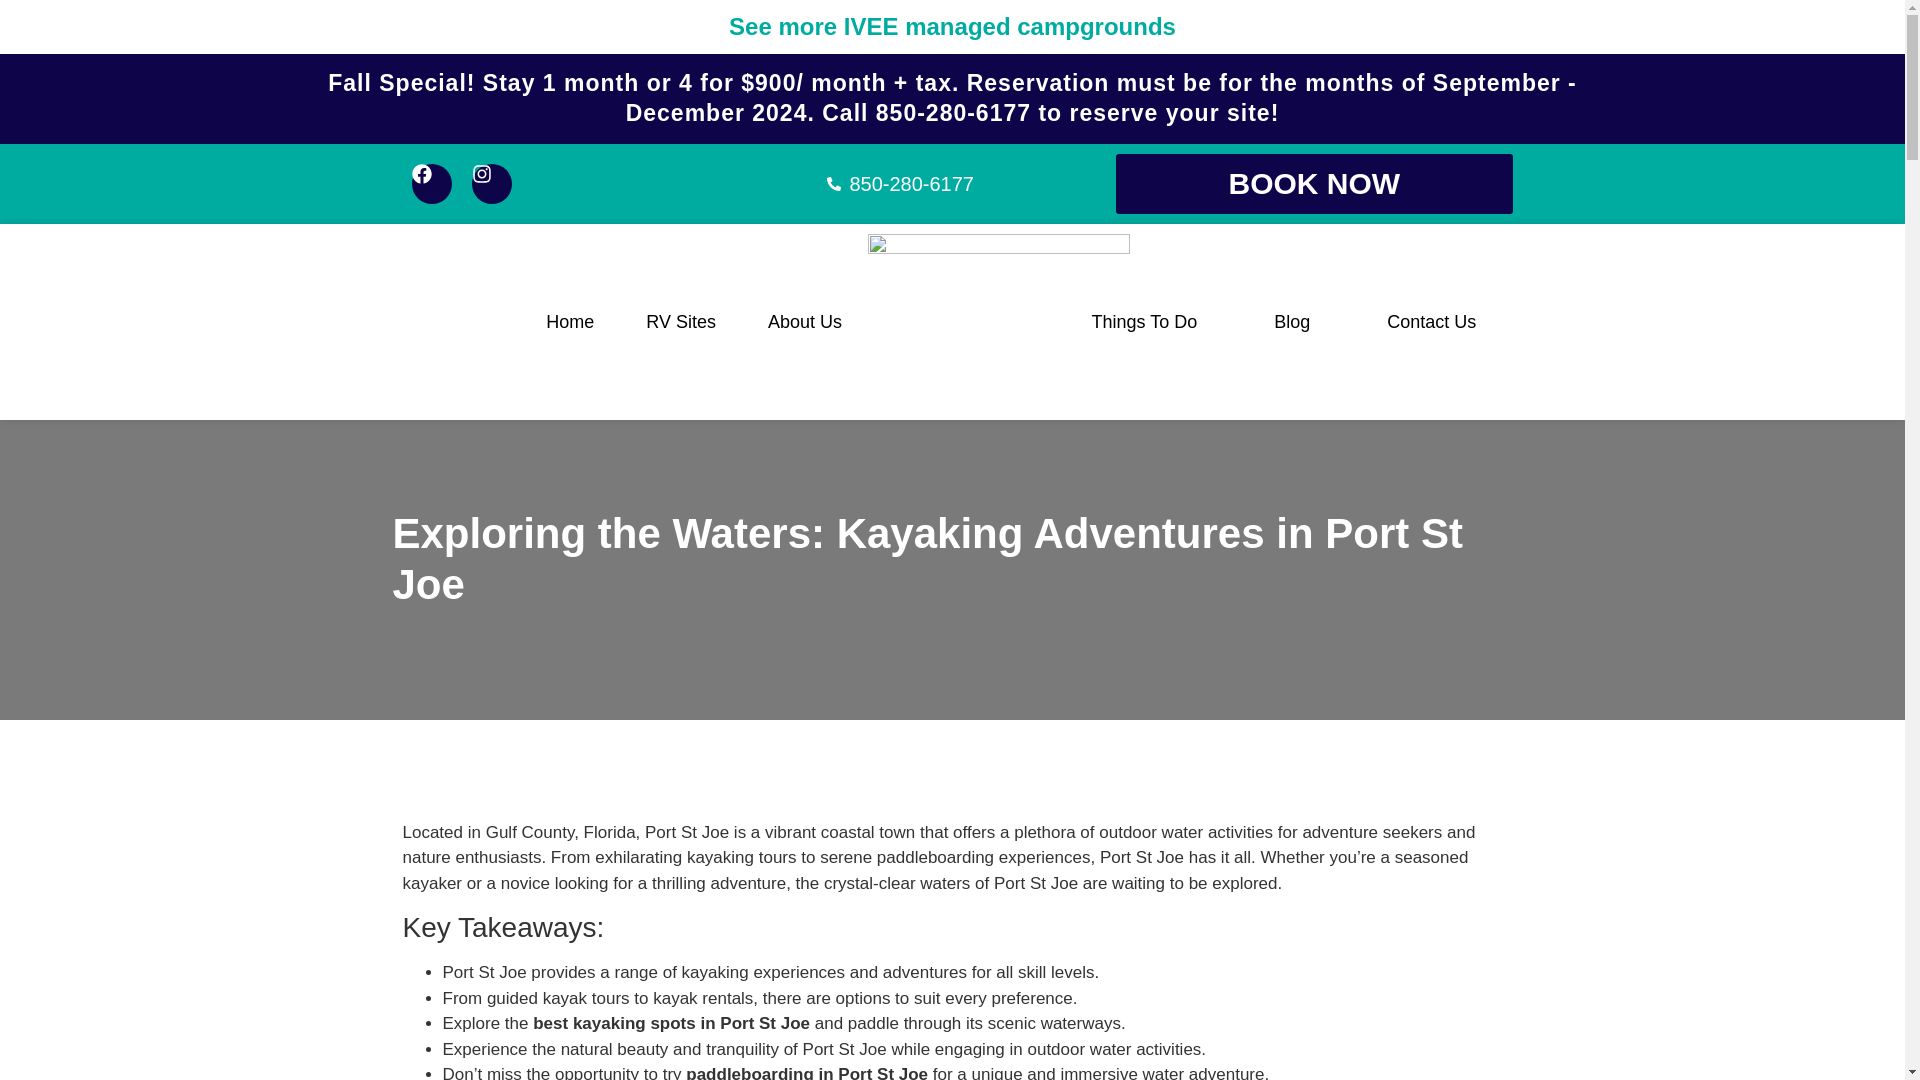 The image size is (1920, 1080). Describe the element at coordinates (570, 322) in the screenshot. I see `Home` at that location.